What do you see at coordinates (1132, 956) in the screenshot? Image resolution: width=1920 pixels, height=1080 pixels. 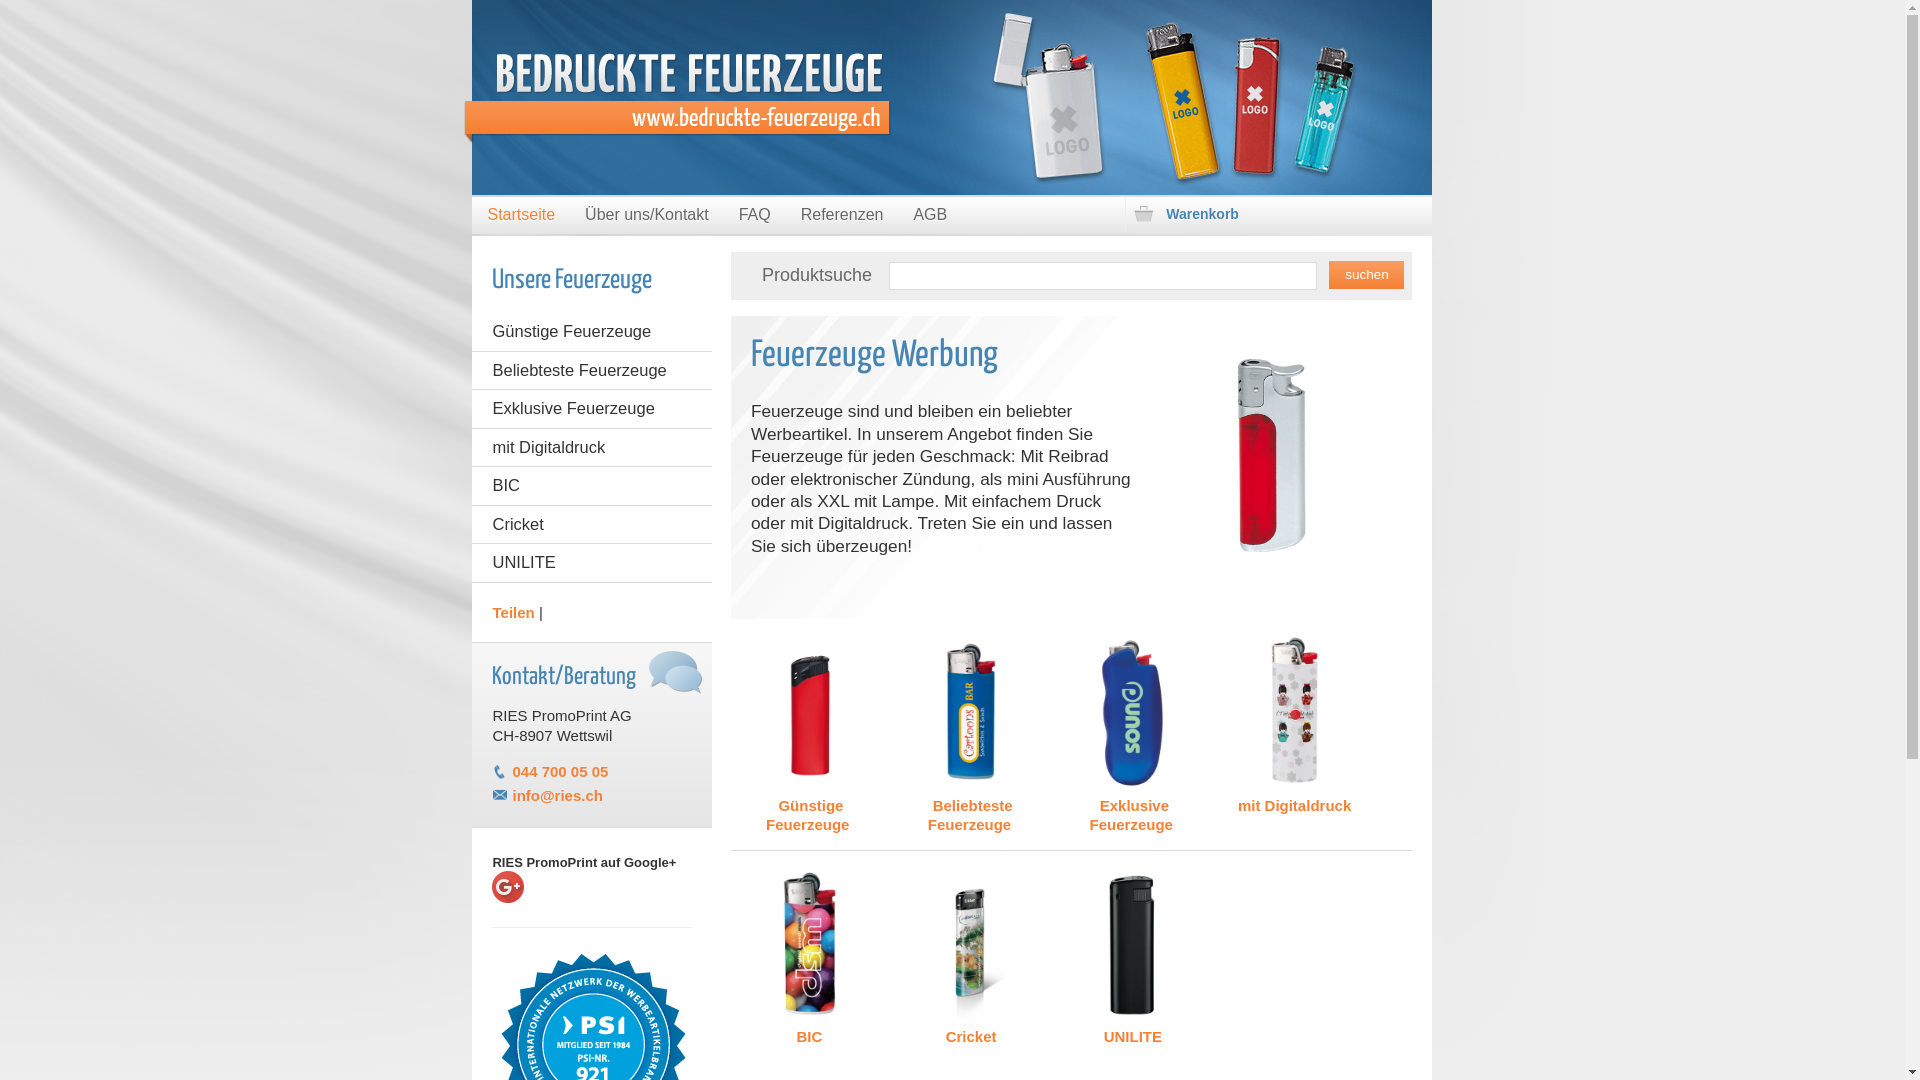 I see `UNILITE` at bounding box center [1132, 956].